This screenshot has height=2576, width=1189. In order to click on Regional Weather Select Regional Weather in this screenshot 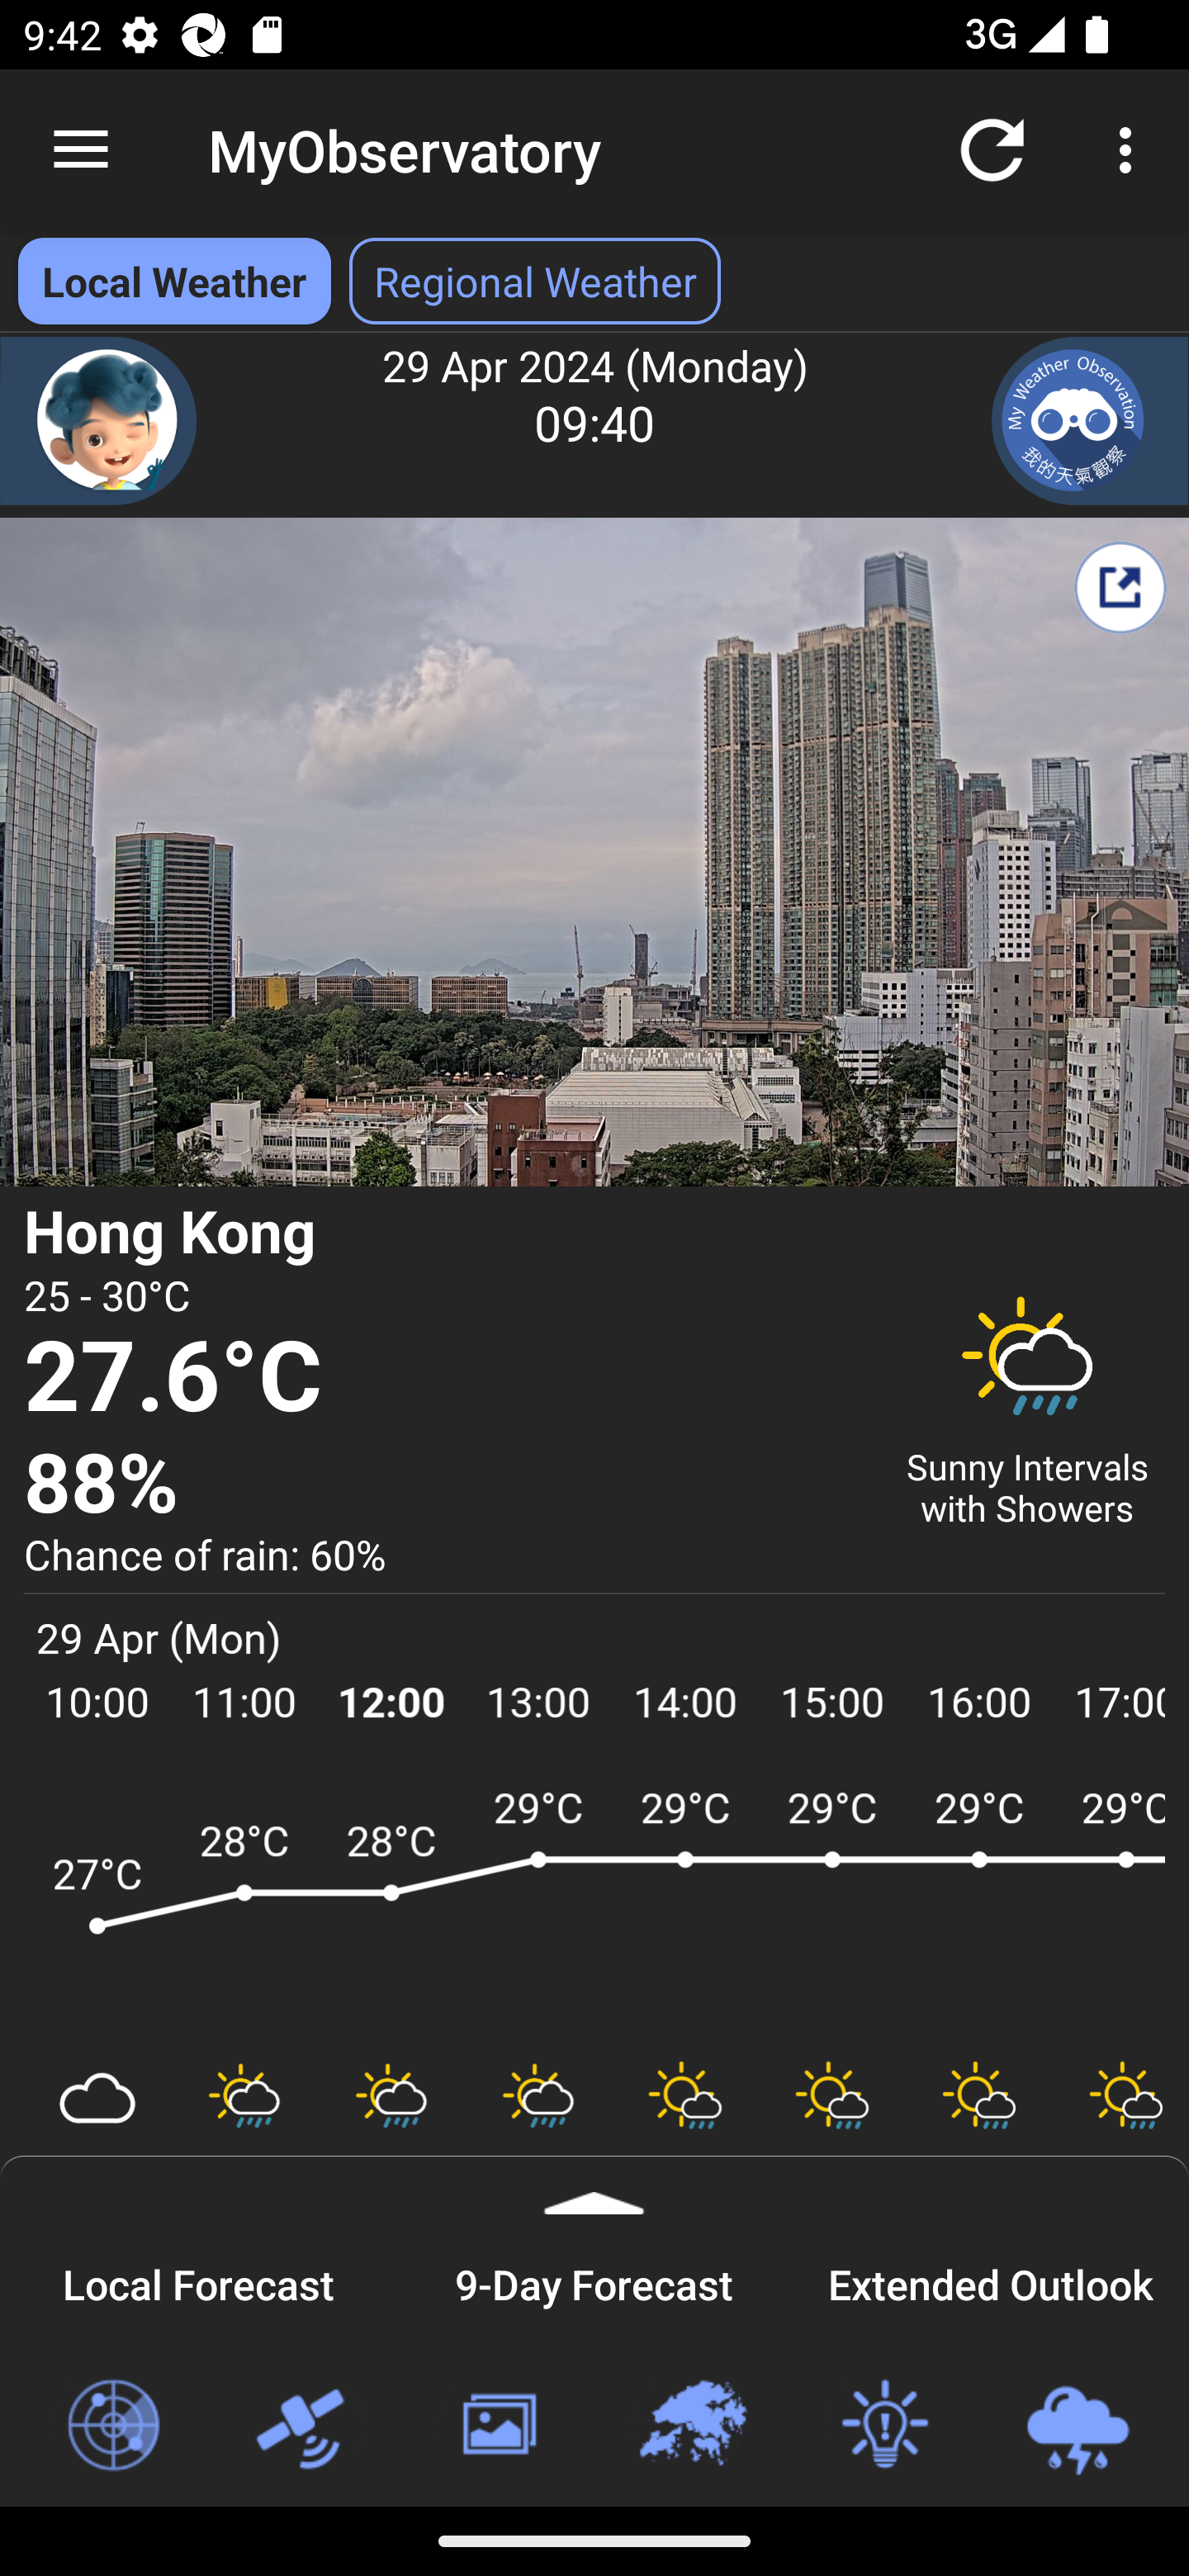, I will do `click(535, 281)`.